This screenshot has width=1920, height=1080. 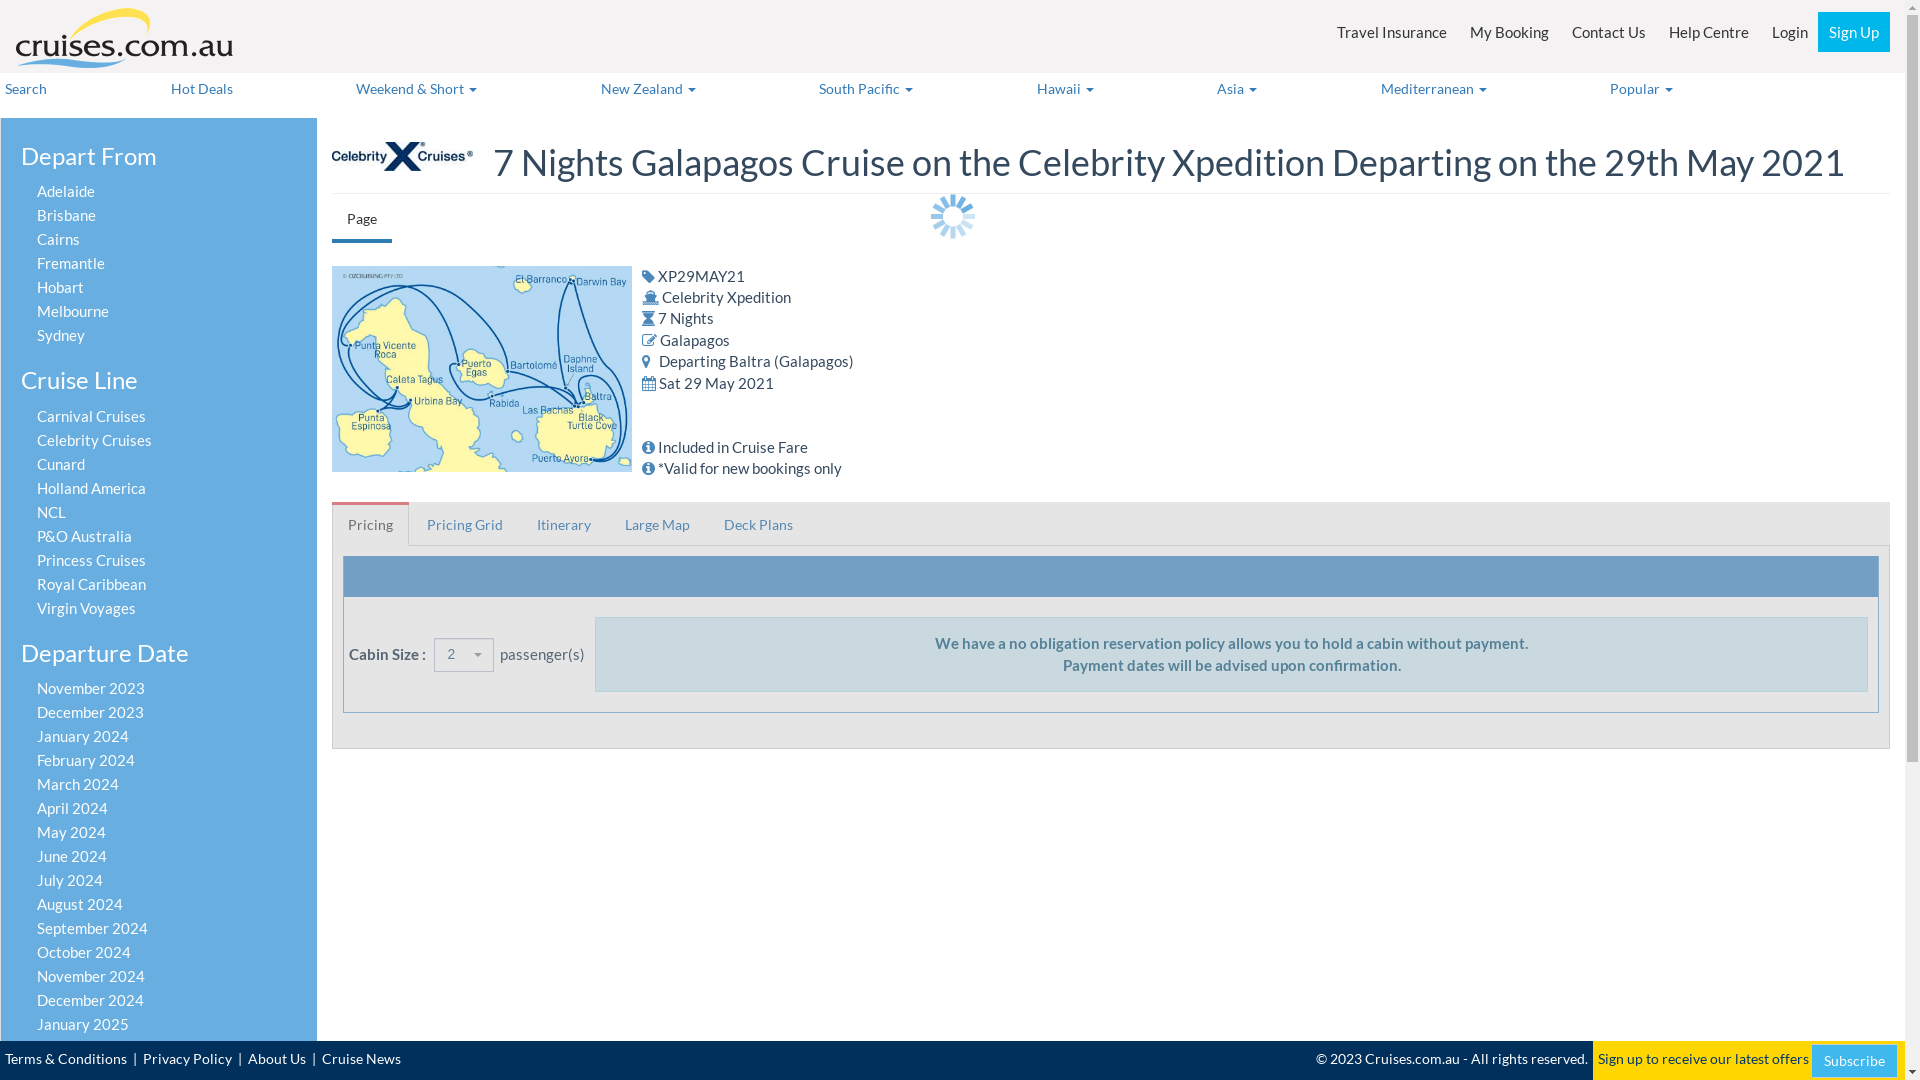 I want to click on November 2023, so click(x=92, y=688).